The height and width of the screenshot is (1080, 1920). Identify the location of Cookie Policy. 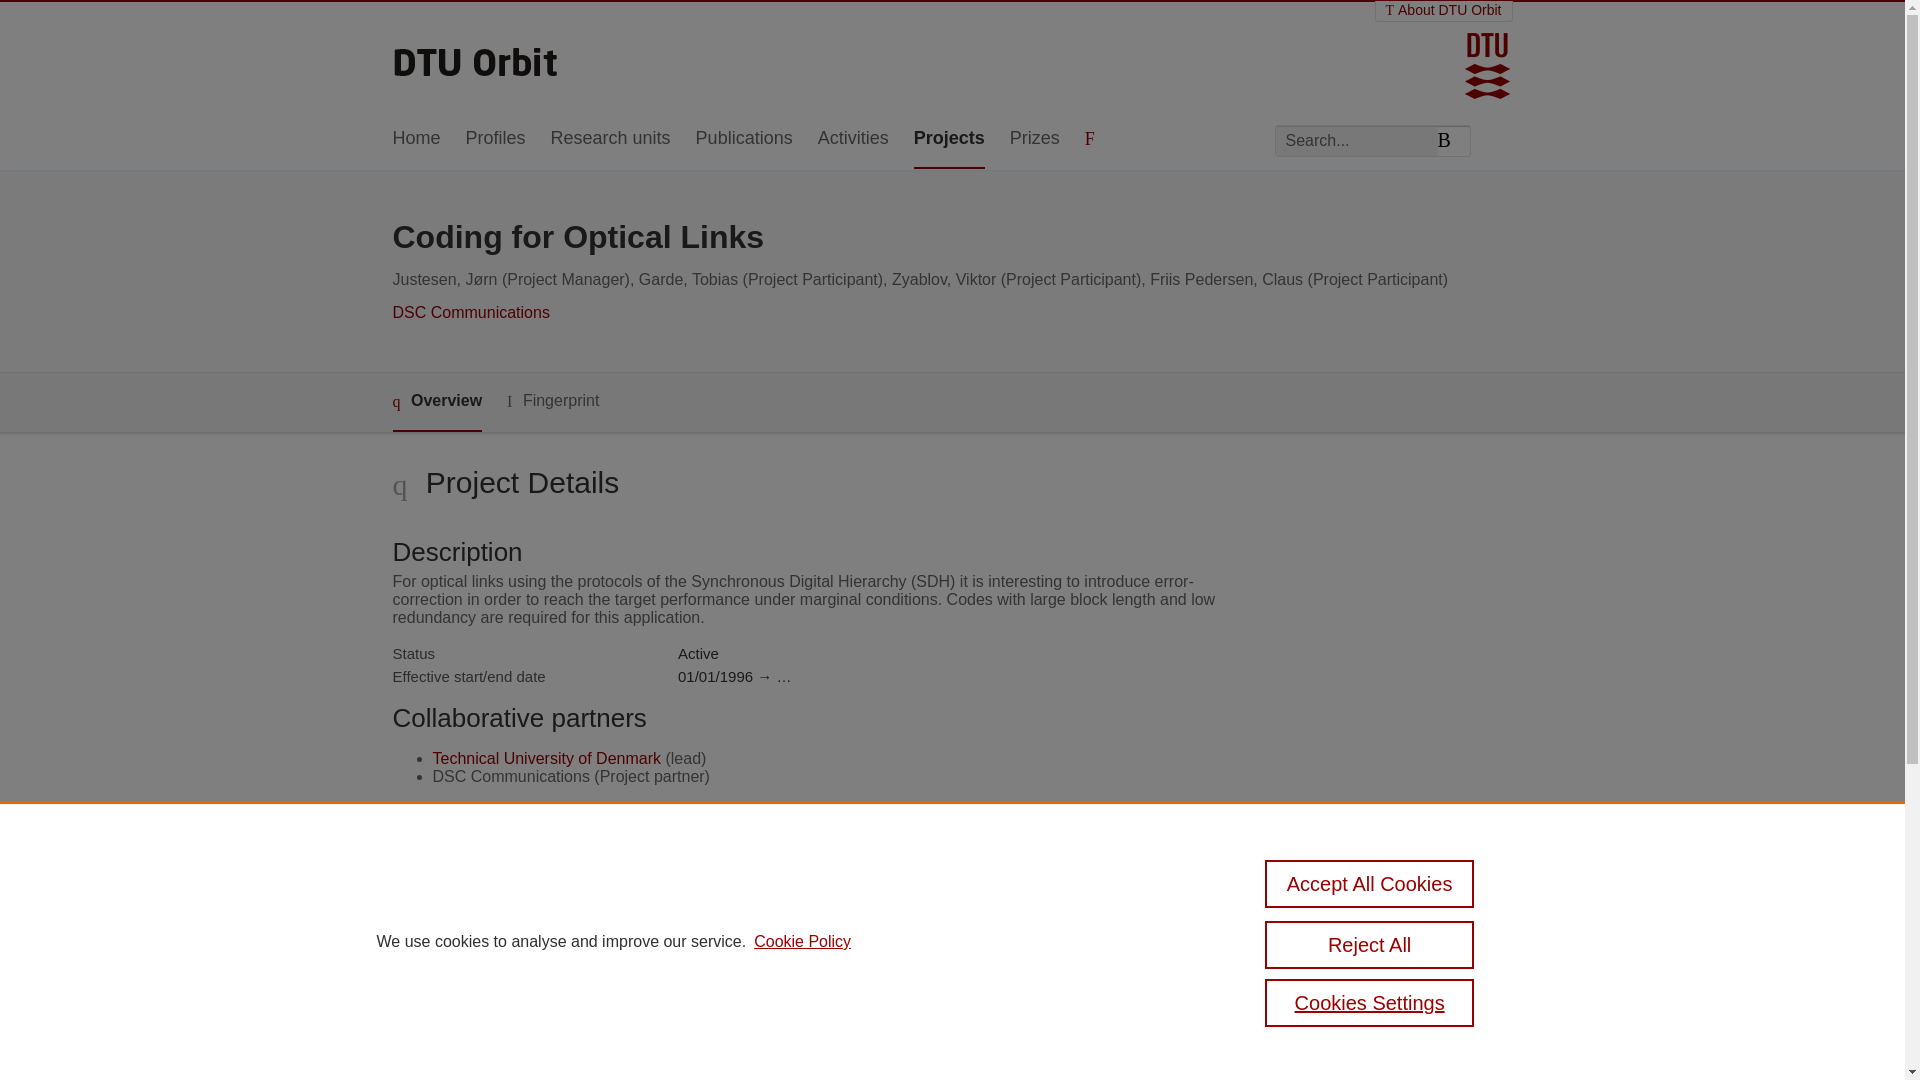
(802, 942).